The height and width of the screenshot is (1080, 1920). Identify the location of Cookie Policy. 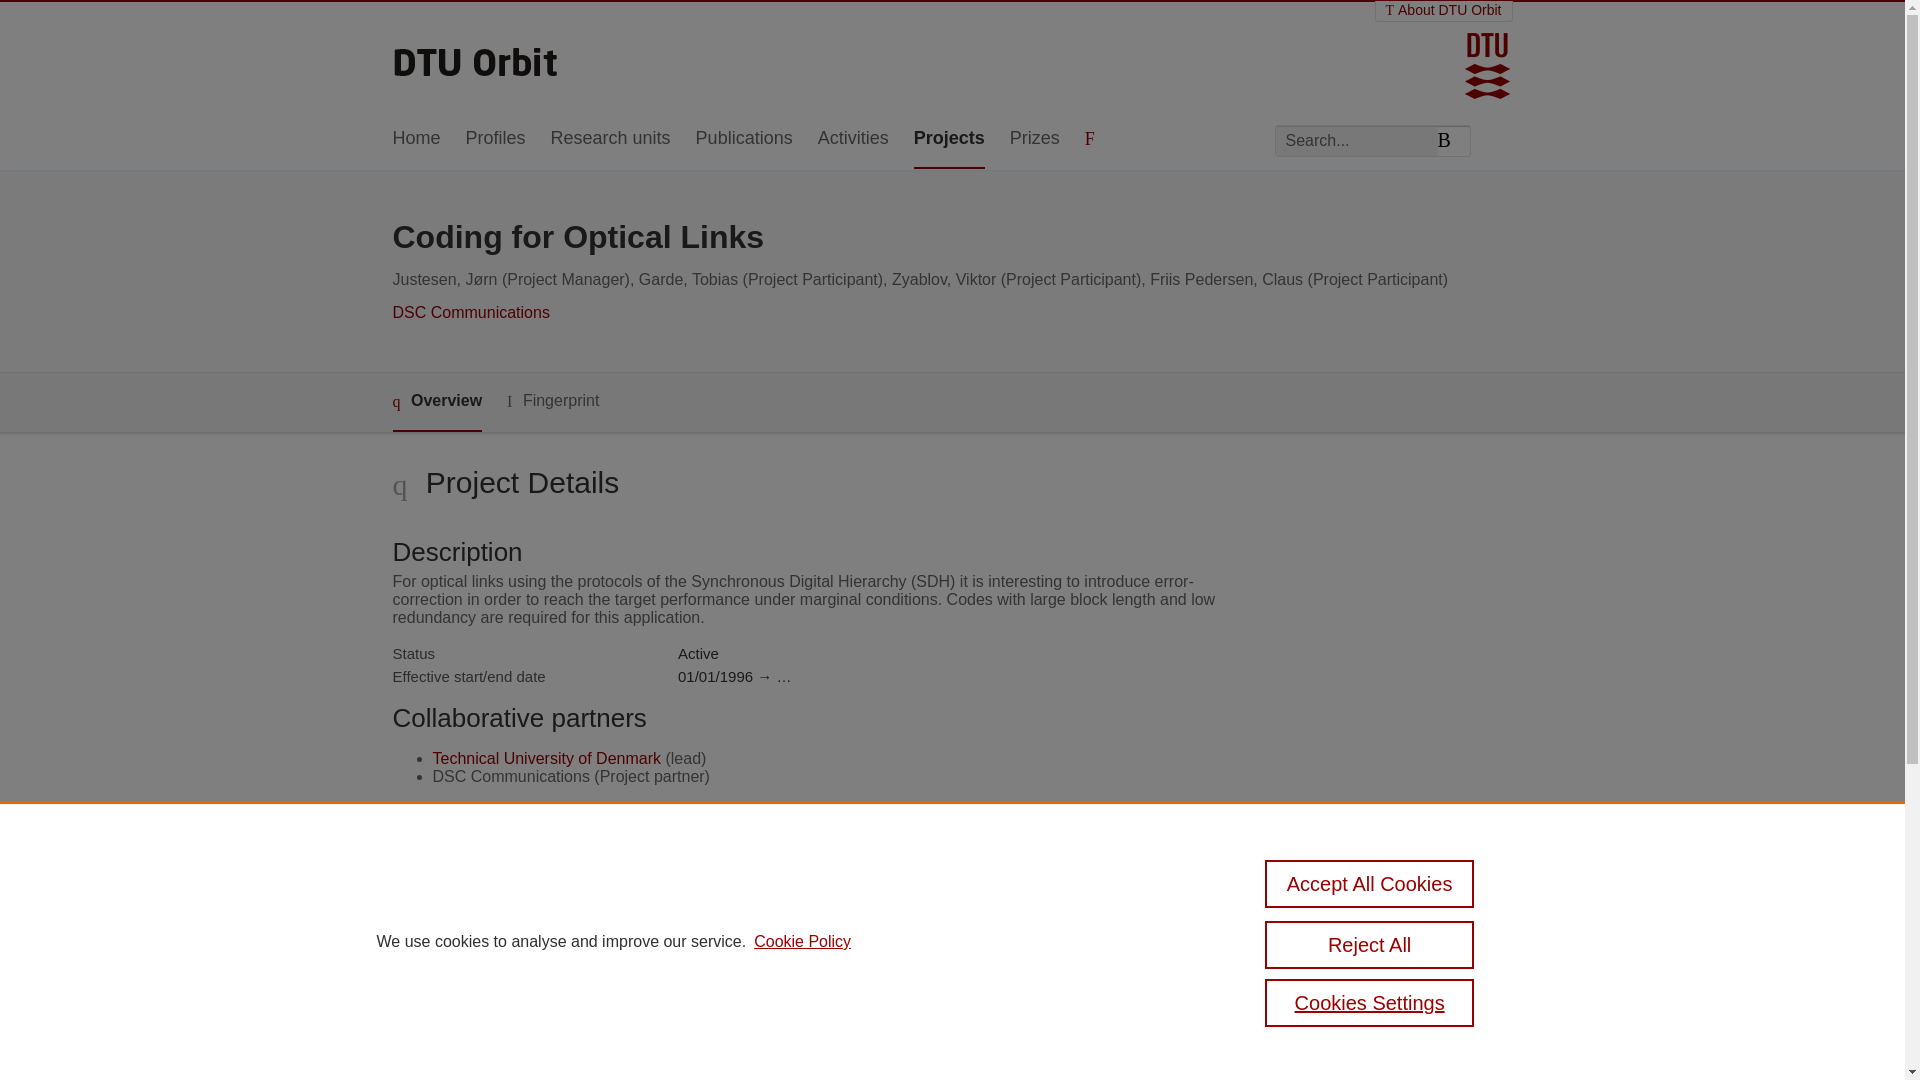
(802, 942).